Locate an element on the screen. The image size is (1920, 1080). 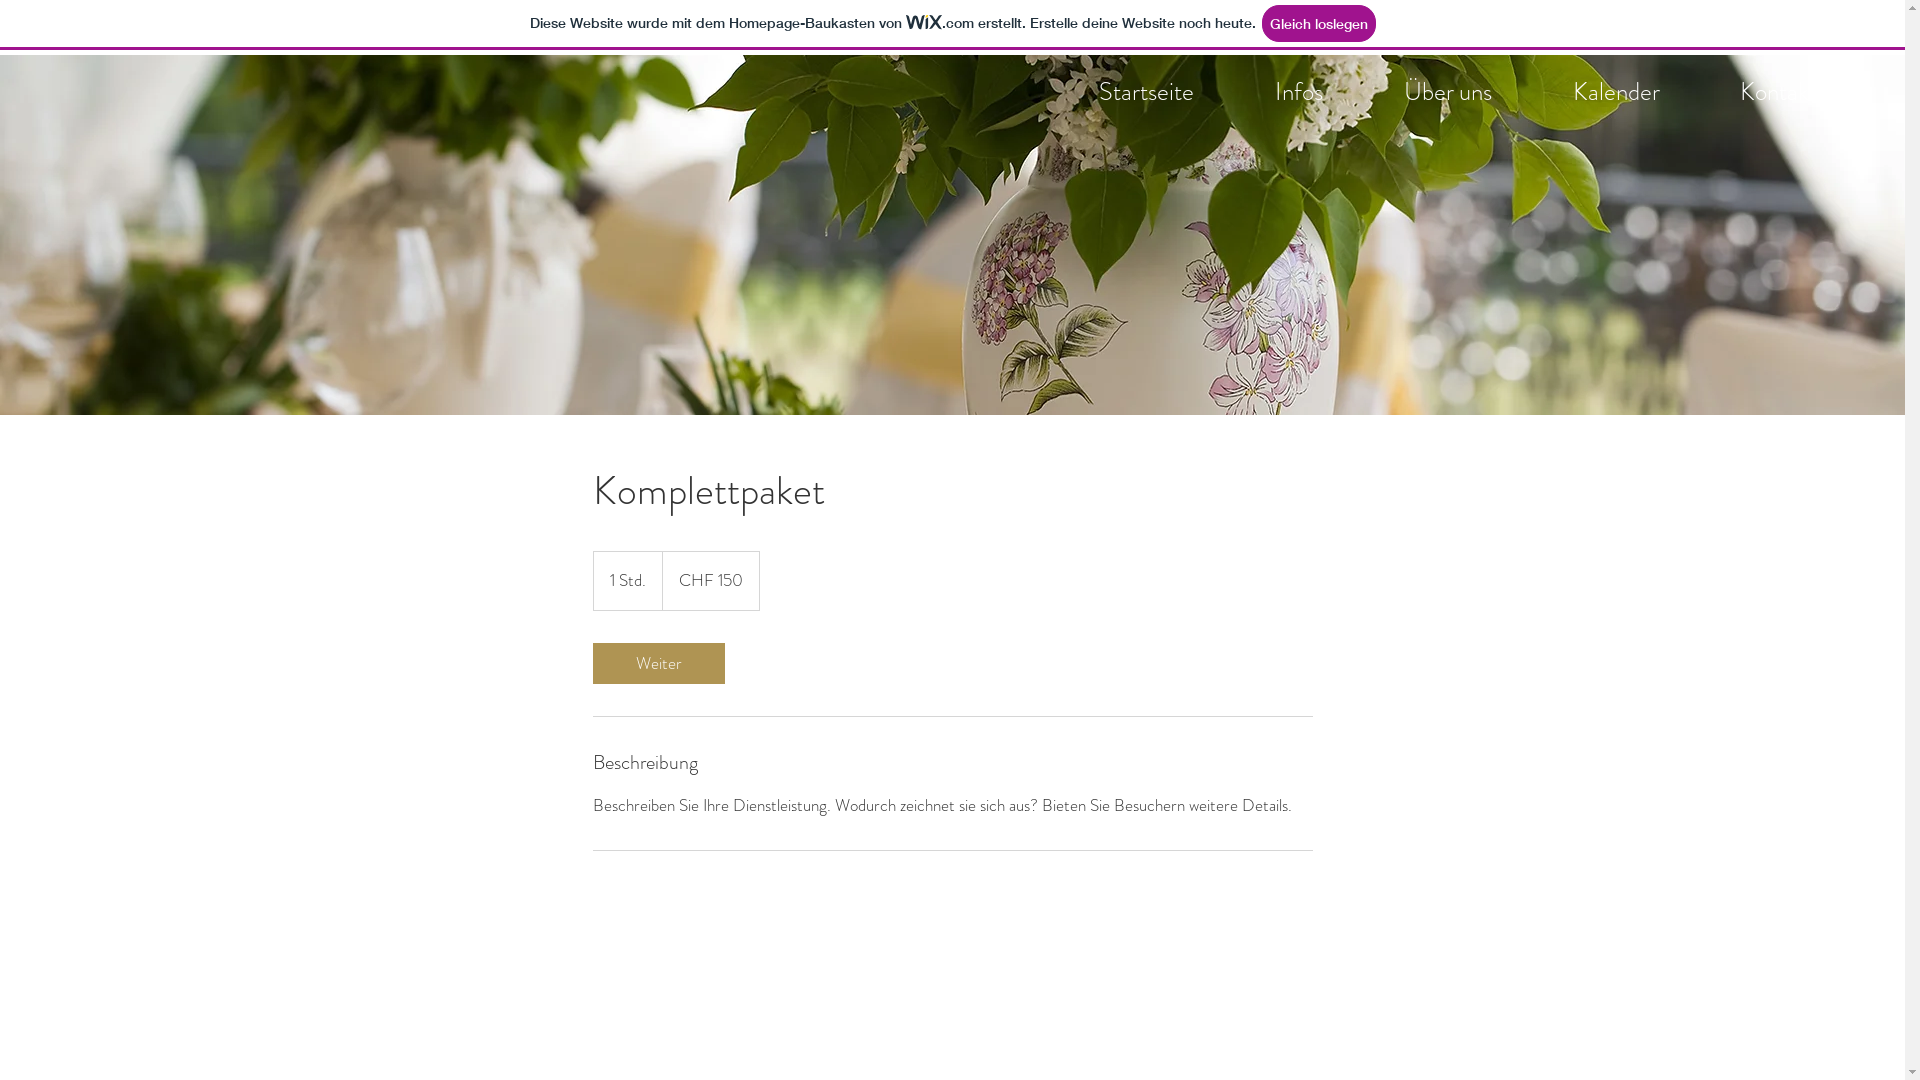
Kontakt is located at coordinates (1778, 92).